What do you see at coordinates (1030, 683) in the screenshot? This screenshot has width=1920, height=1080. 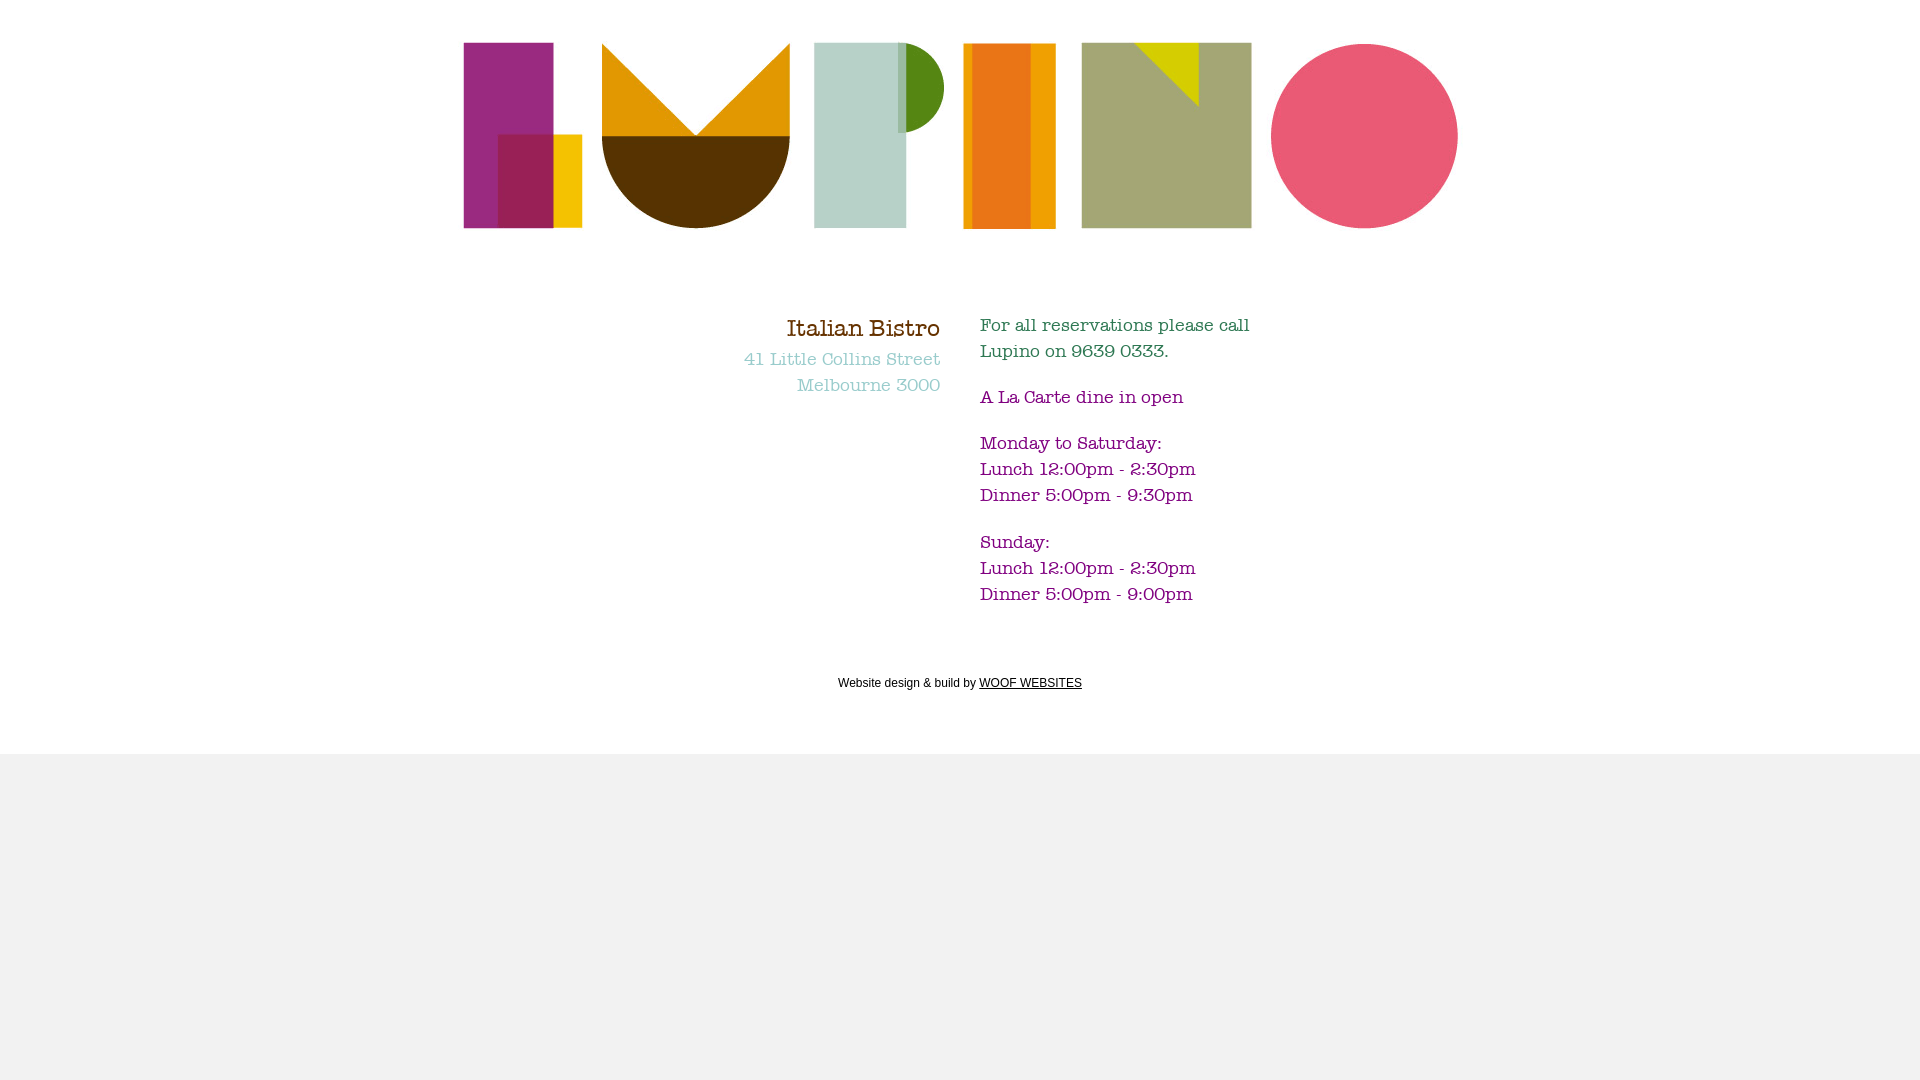 I see `WOOF WEBSITES` at bounding box center [1030, 683].